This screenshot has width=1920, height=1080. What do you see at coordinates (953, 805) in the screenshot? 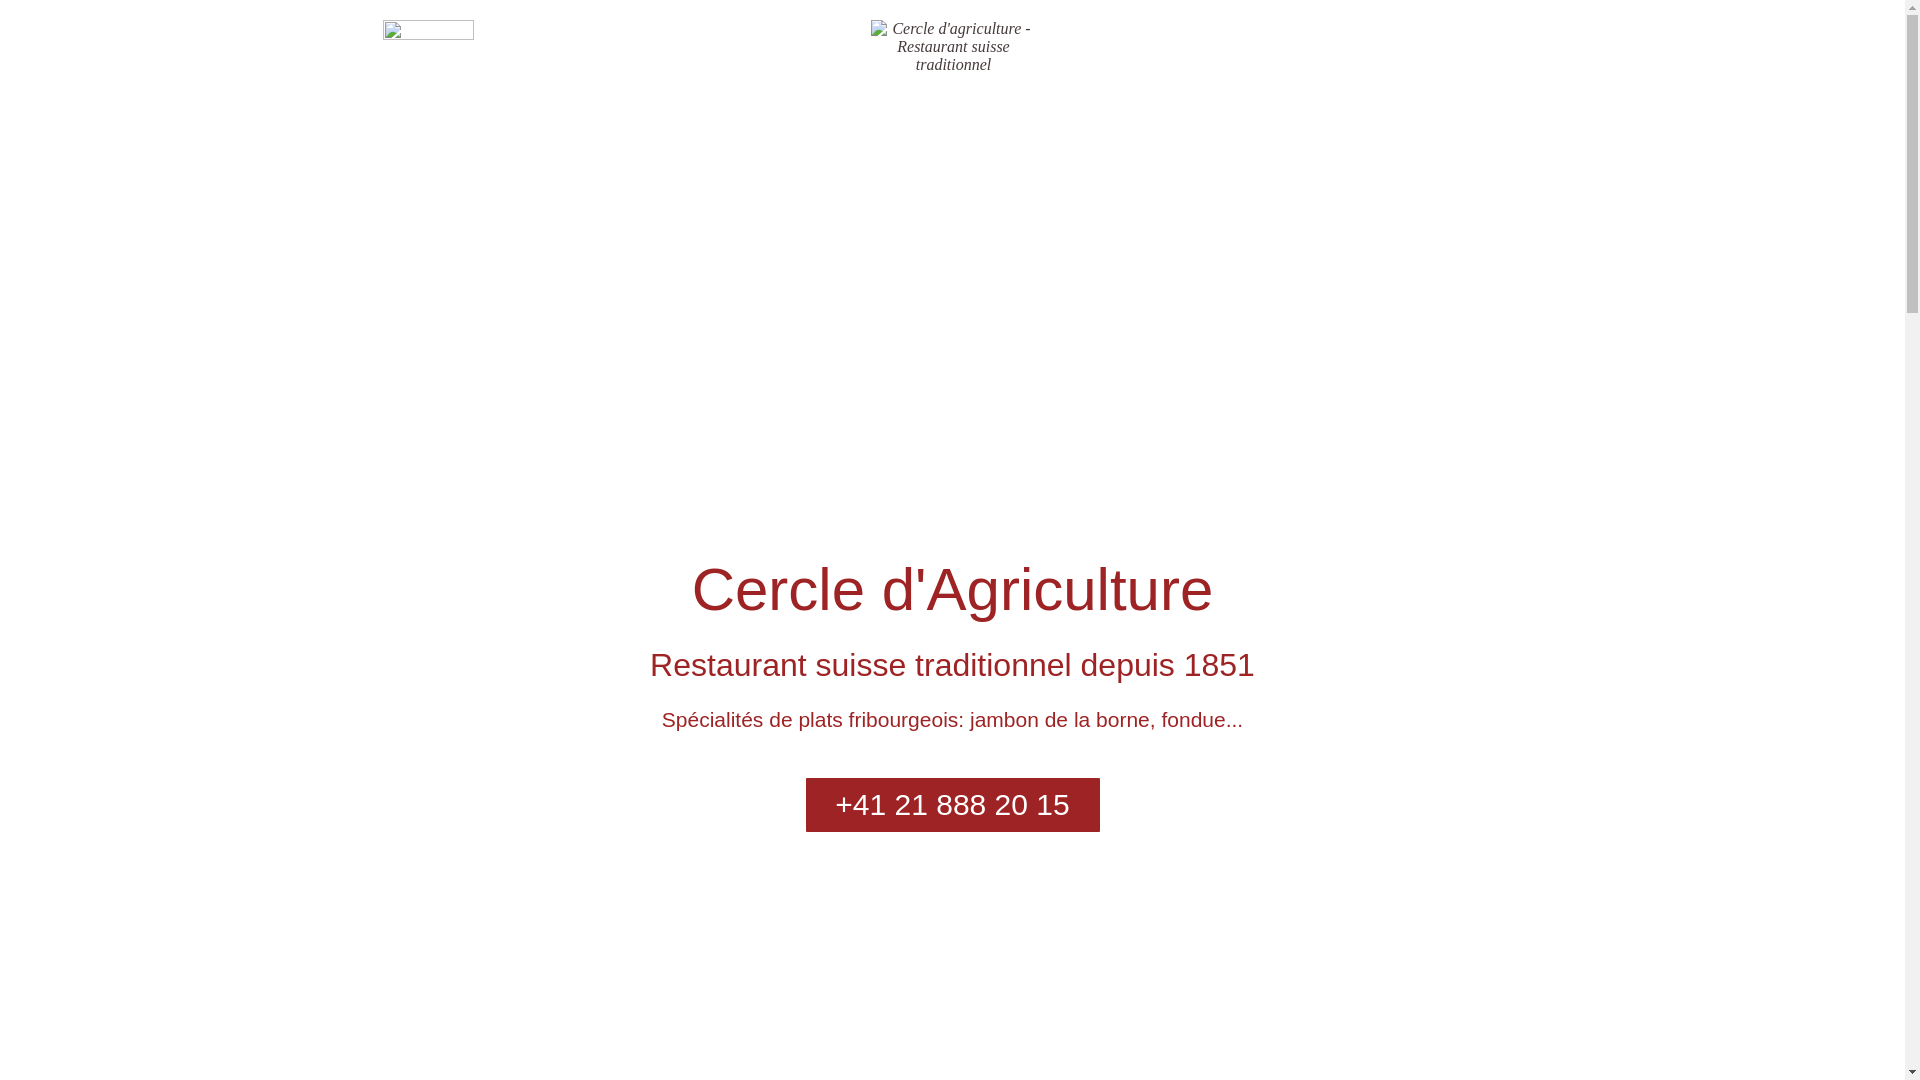
I see `+41 21 888 20 15` at bounding box center [953, 805].